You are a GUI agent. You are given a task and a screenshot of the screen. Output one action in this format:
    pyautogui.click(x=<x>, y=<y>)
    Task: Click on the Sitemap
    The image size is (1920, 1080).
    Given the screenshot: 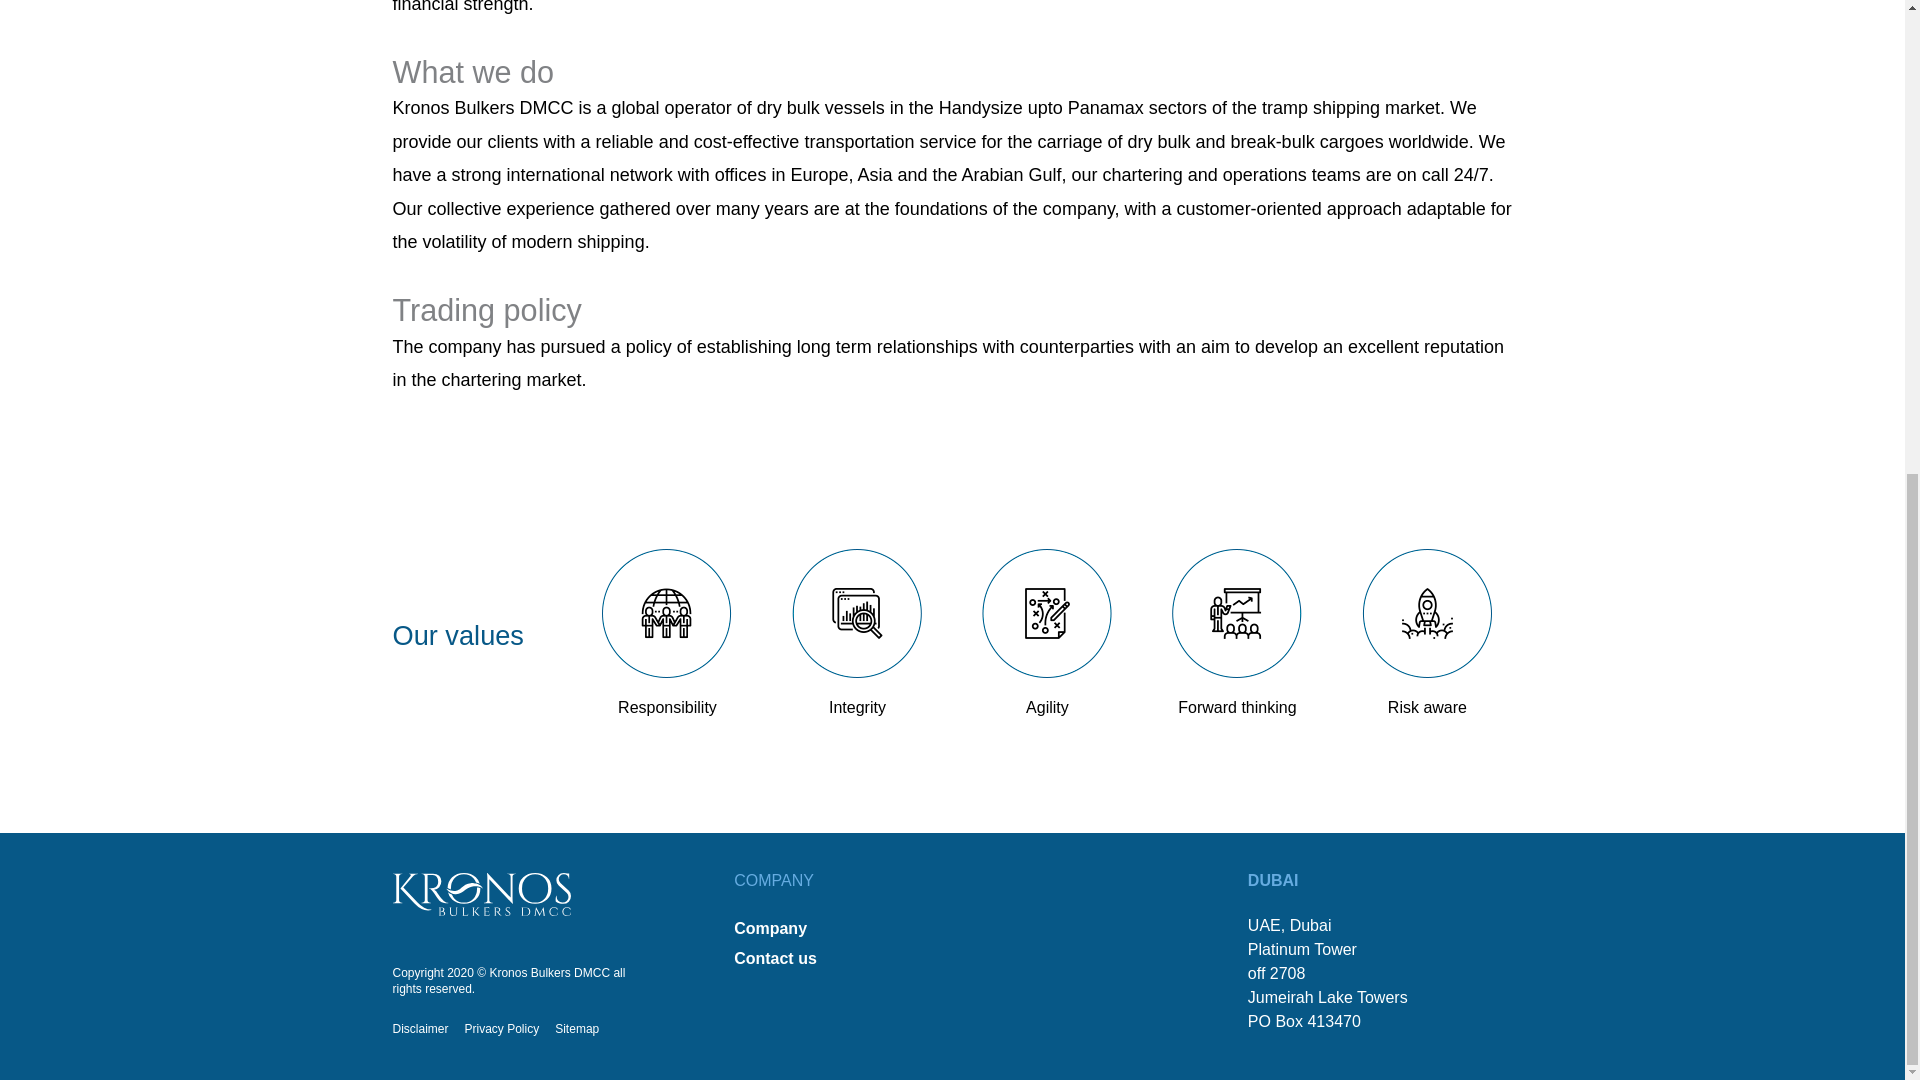 What is the action you would take?
    pyautogui.click(x=576, y=1029)
    